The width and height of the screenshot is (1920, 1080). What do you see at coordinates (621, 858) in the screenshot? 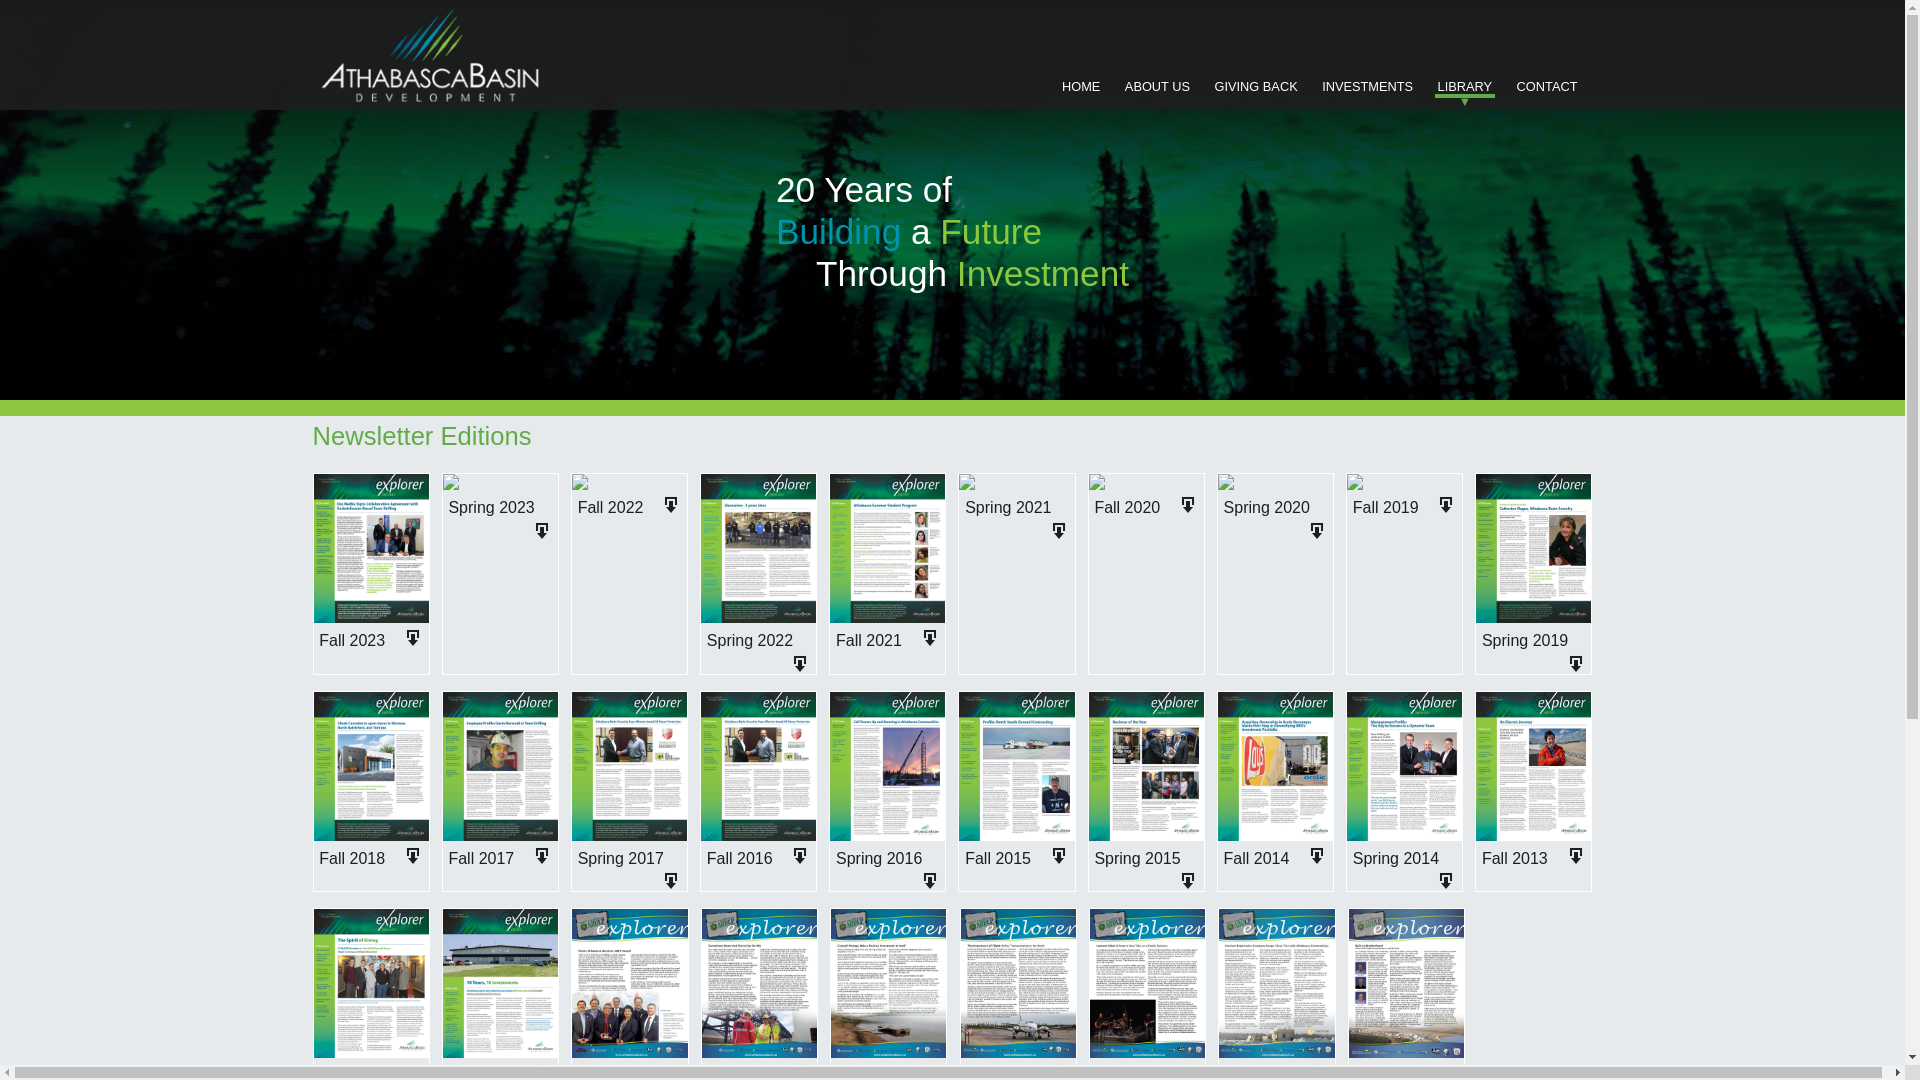
I see `Spring 2017` at bounding box center [621, 858].